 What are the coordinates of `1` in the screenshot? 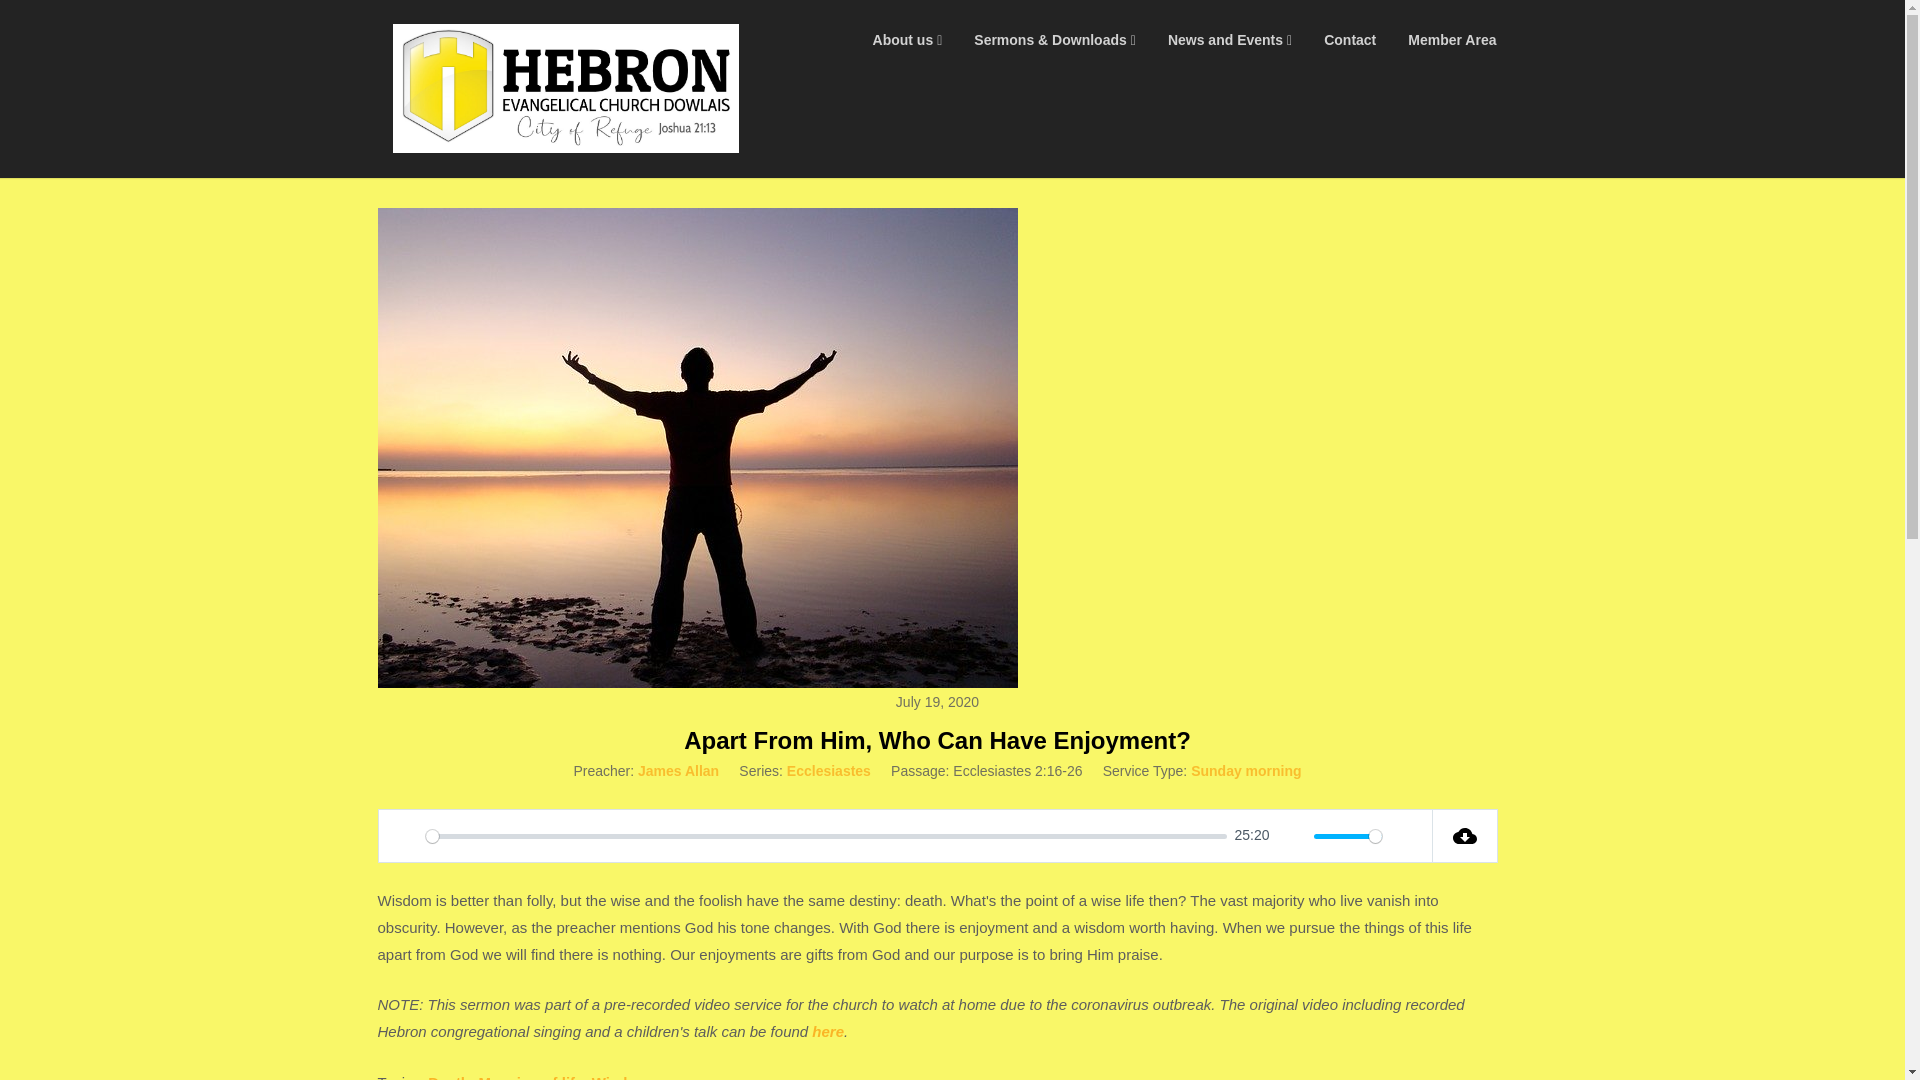 It's located at (1348, 836).